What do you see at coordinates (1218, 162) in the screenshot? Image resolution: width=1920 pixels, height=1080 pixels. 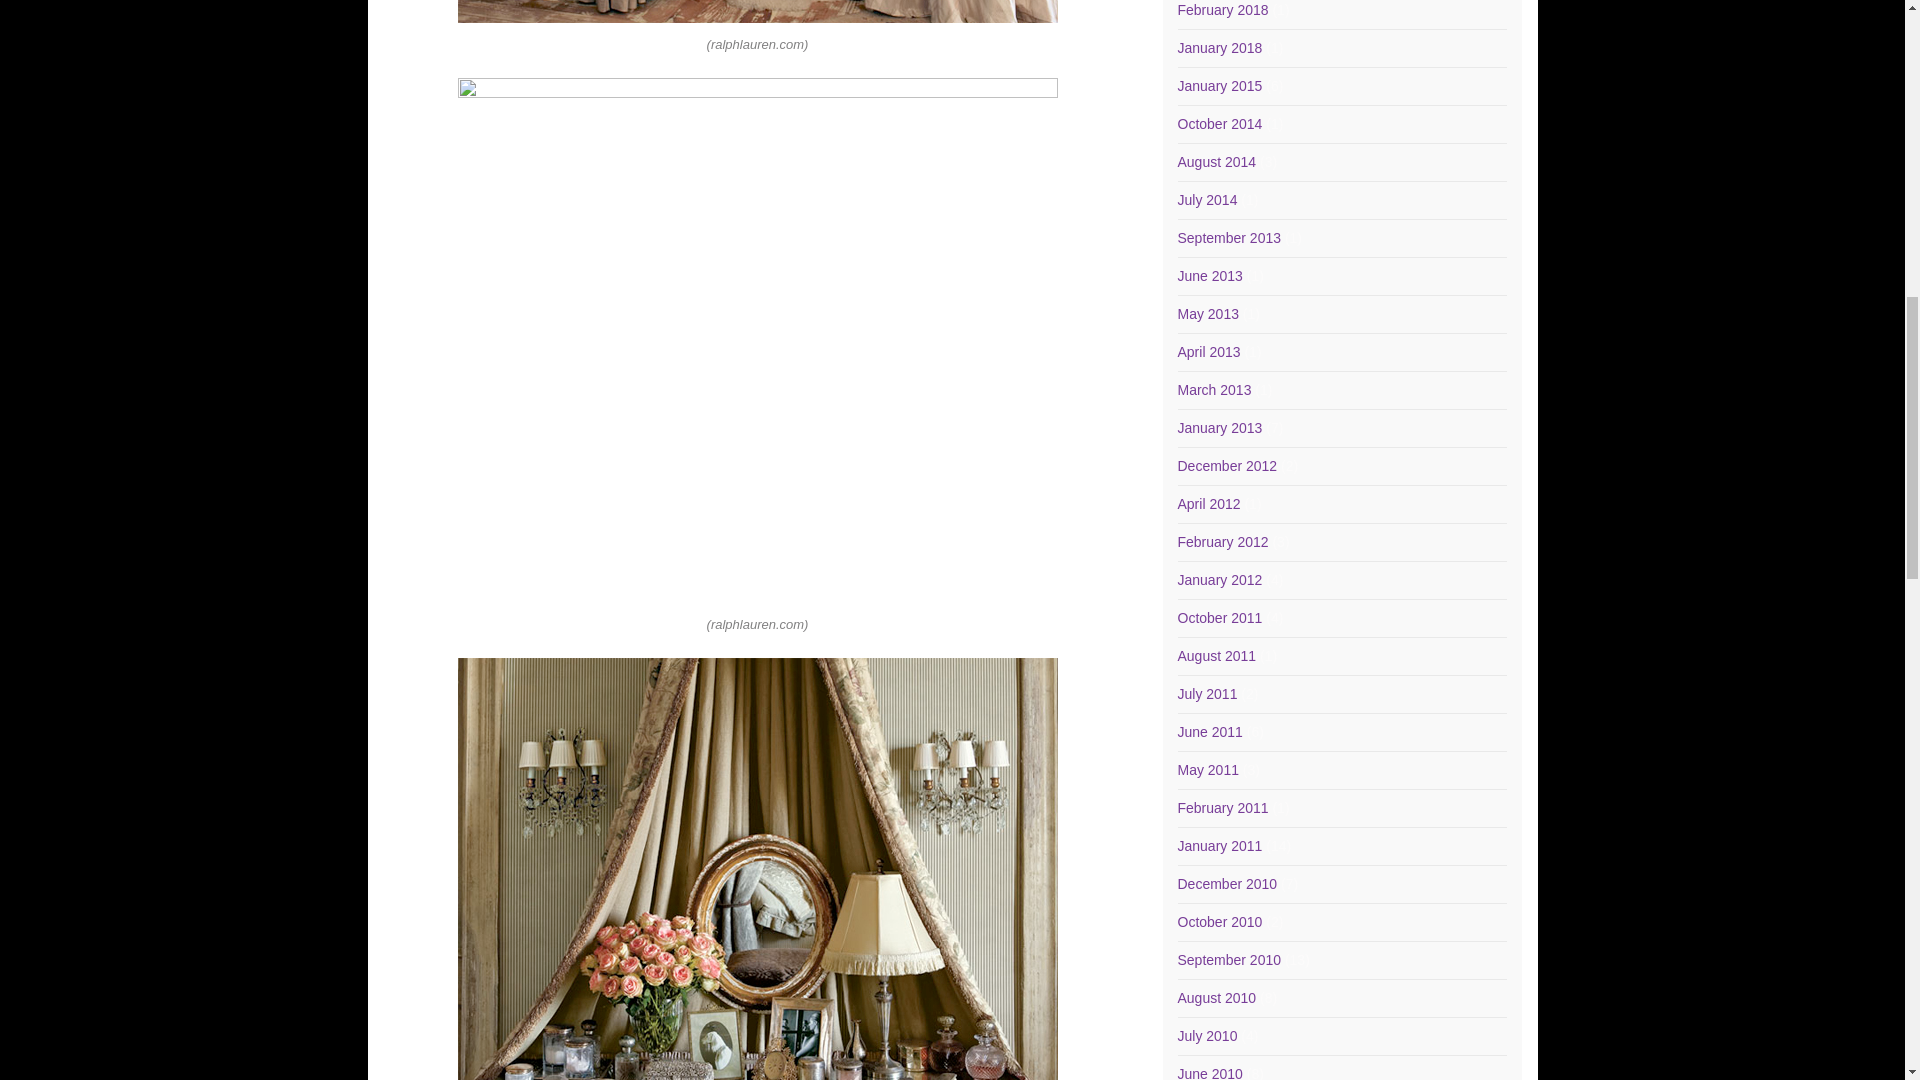 I see `August 2014` at bounding box center [1218, 162].